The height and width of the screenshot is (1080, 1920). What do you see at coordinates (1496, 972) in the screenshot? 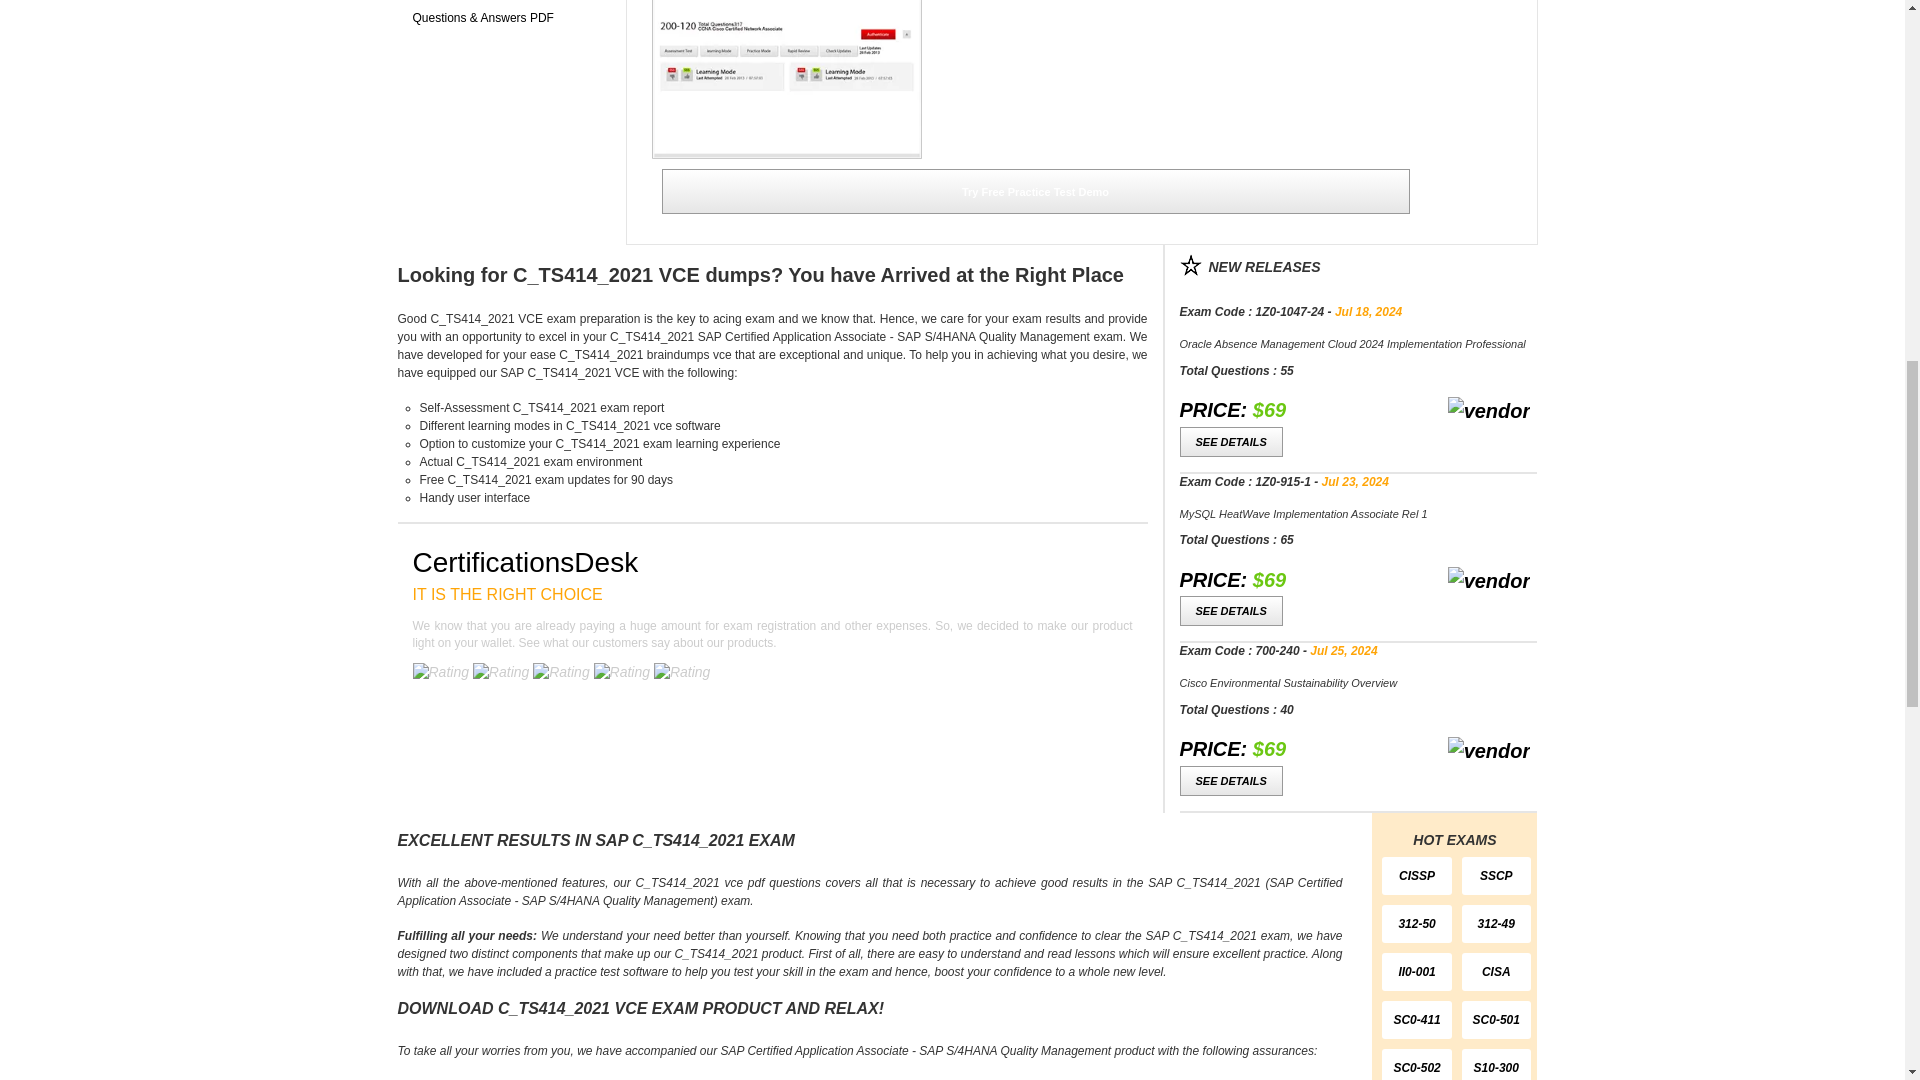
I see `CISA` at bounding box center [1496, 972].